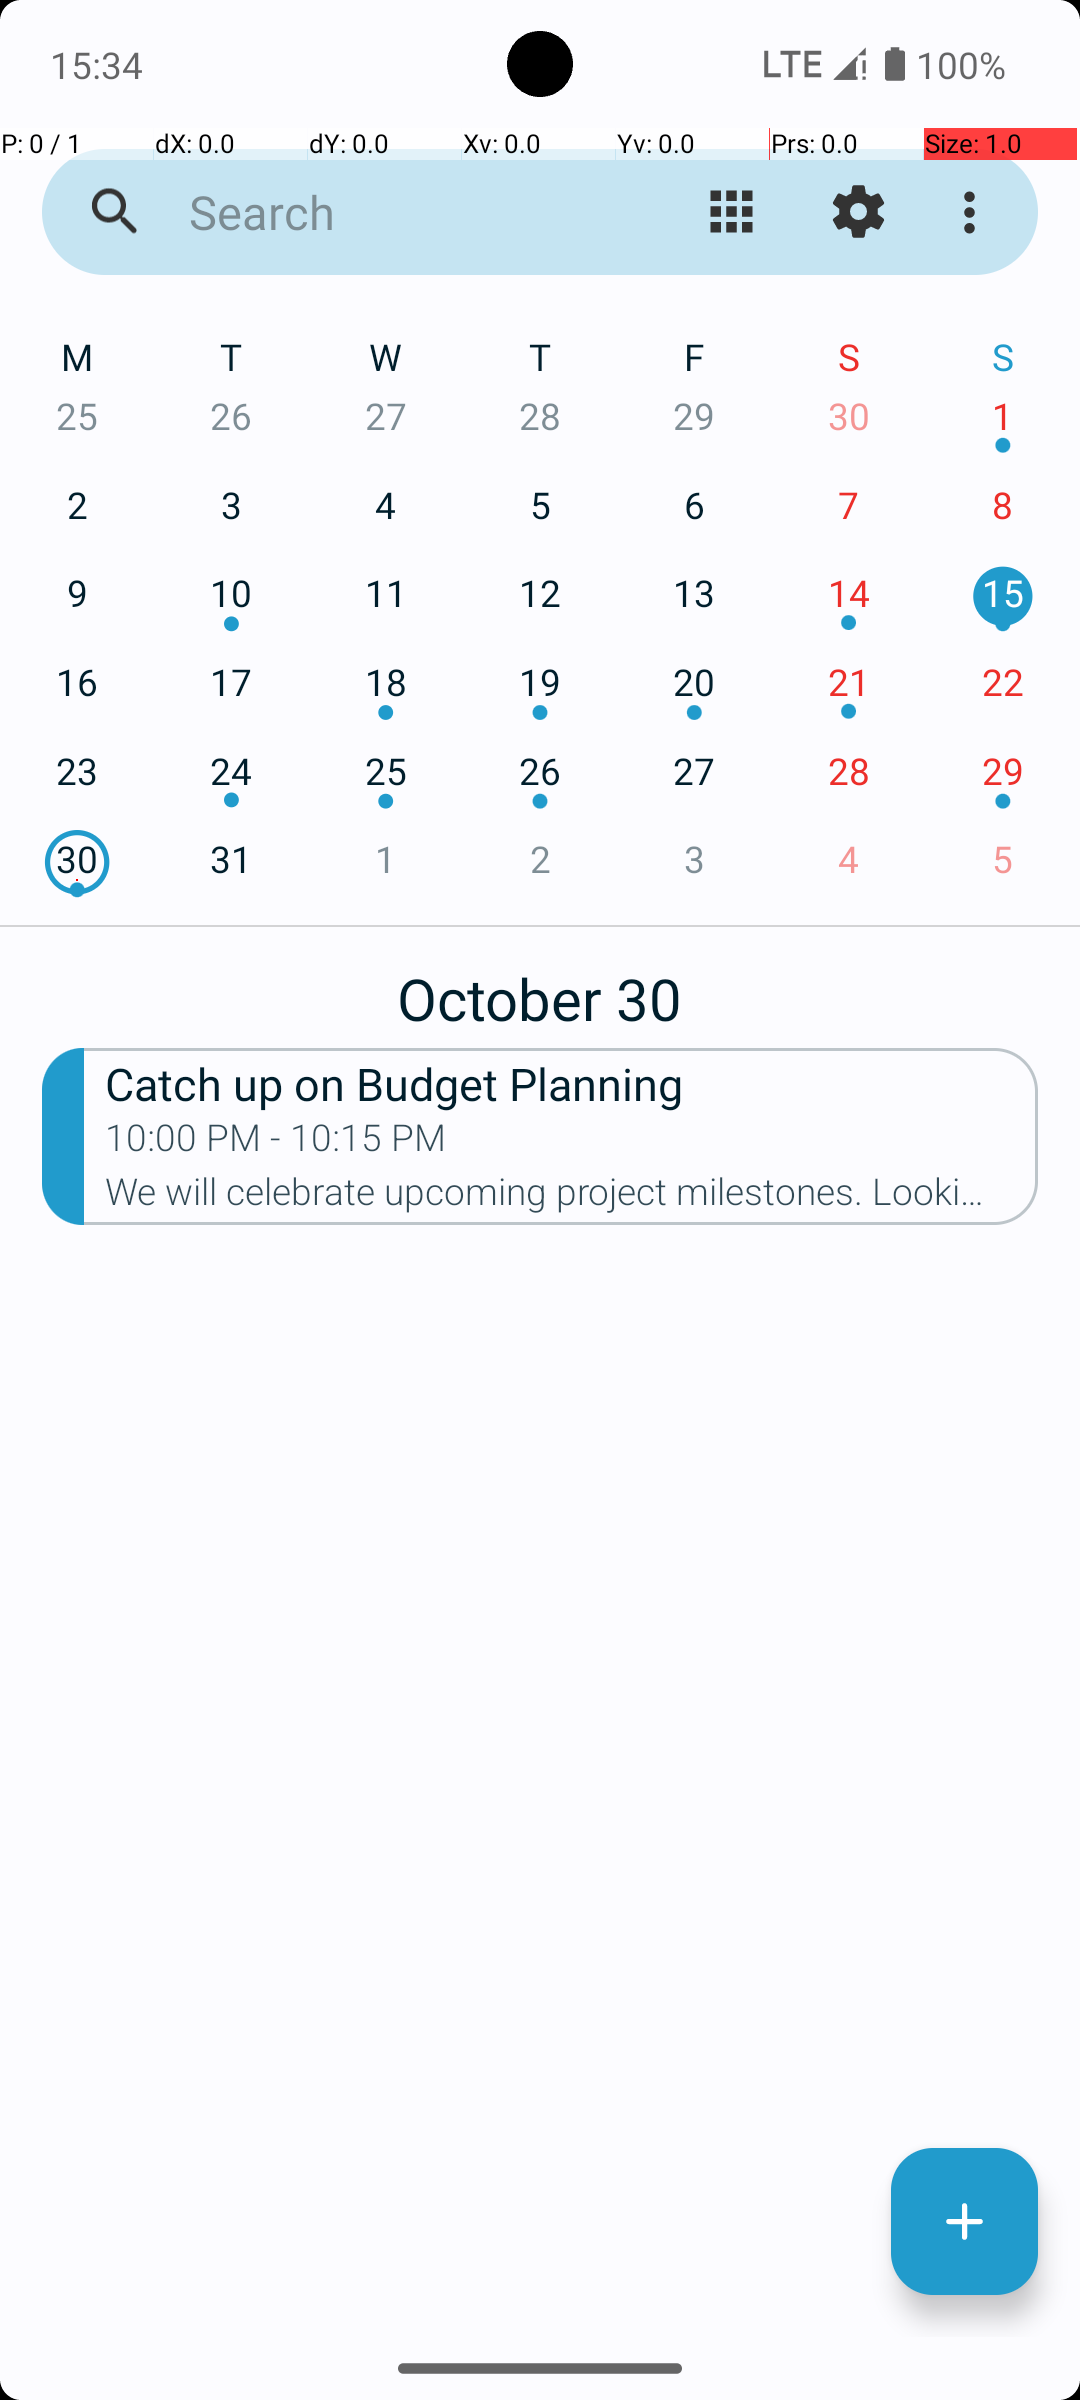 This screenshot has width=1080, height=2400. I want to click on October 30, so click(540, 988).